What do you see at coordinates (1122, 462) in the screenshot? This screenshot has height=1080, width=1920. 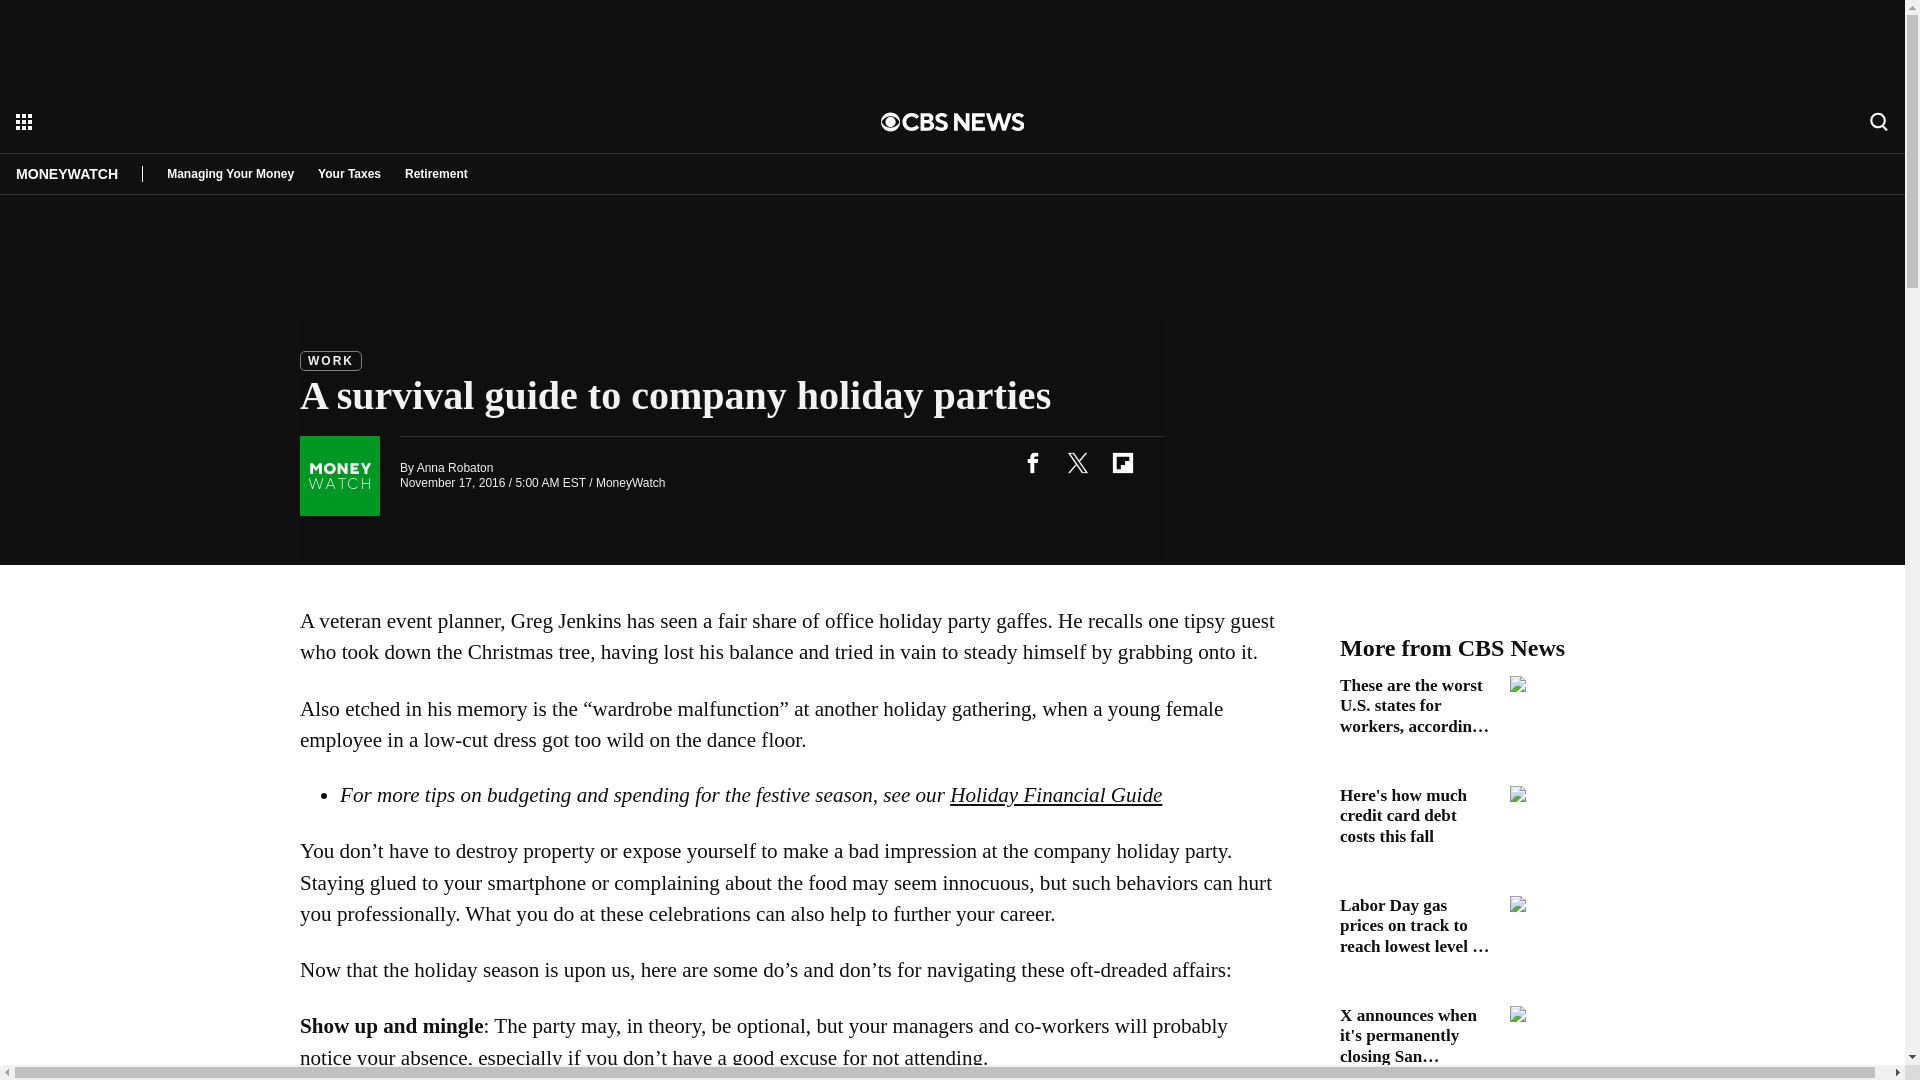 I see `flipboard` at bounding box center [1122, 462].